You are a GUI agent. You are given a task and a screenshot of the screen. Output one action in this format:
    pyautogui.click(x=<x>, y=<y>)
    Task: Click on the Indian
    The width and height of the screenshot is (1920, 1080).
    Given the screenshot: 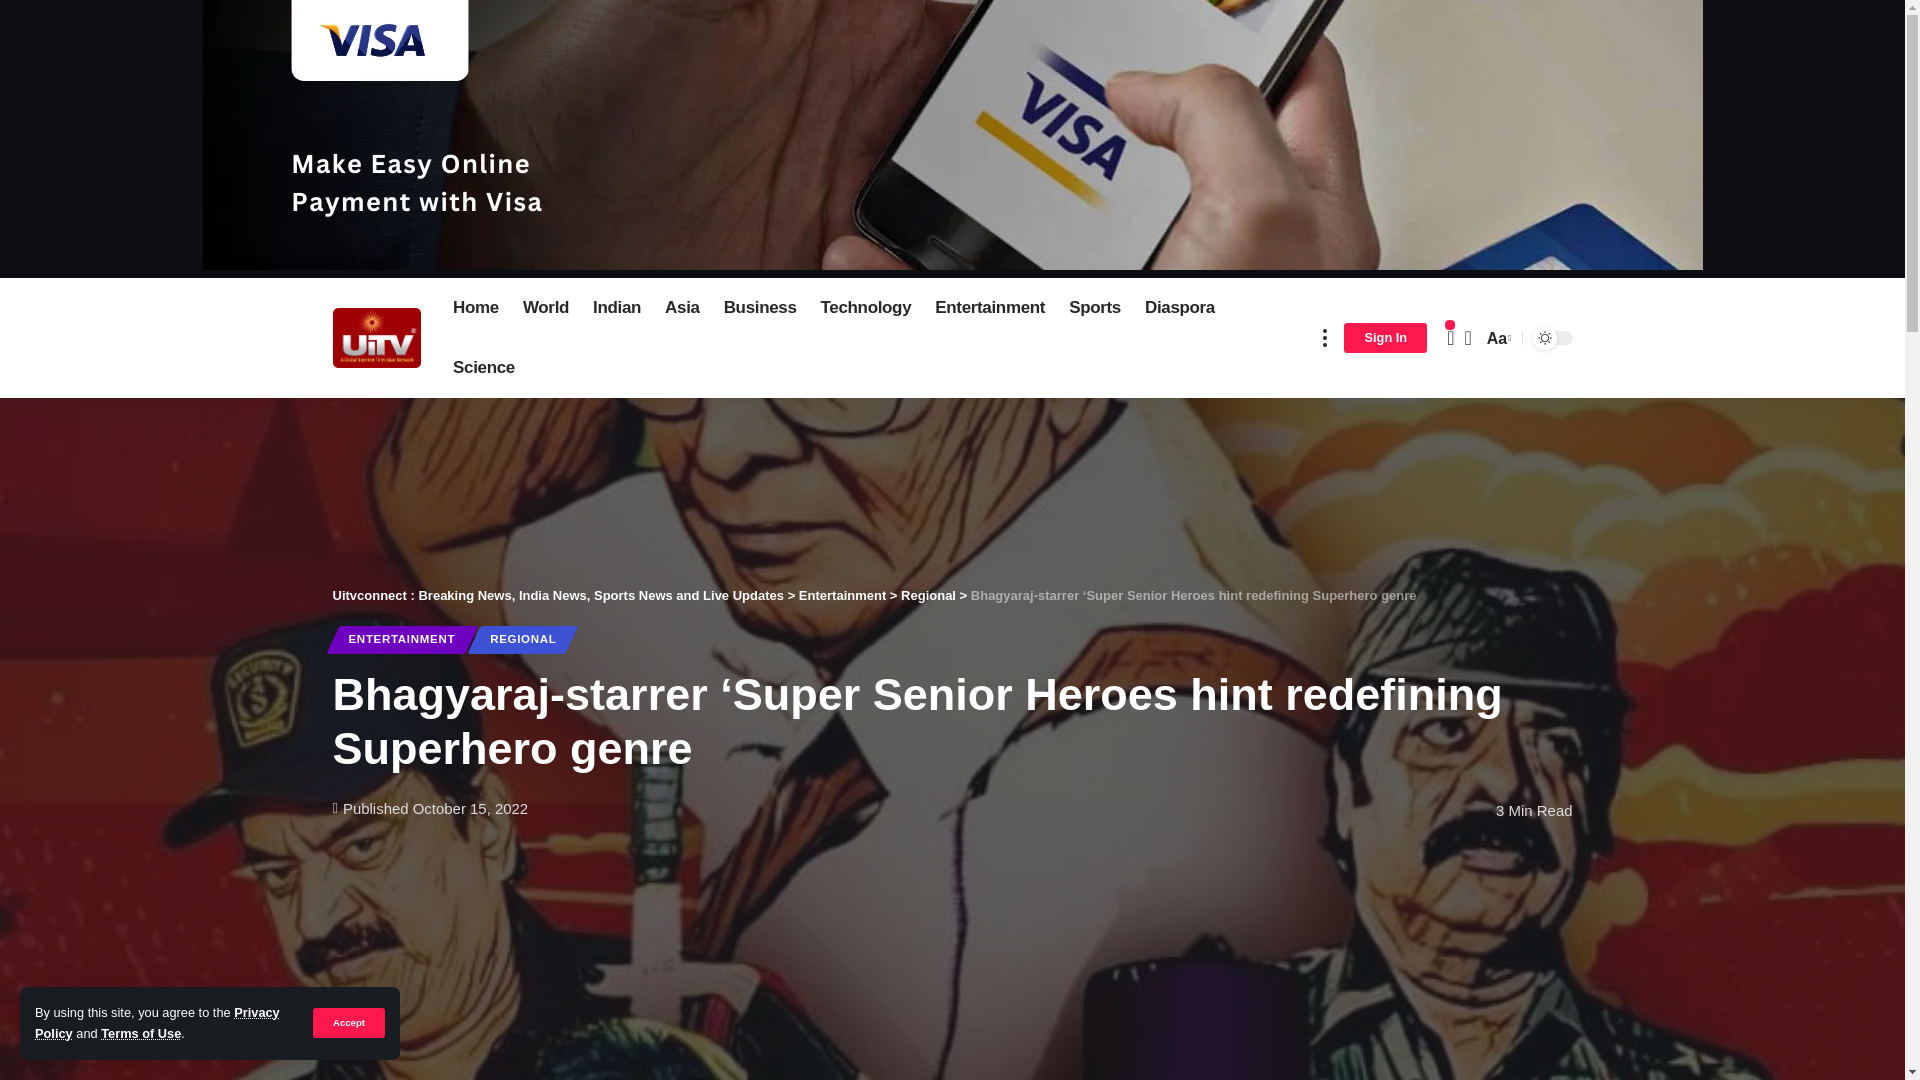 What is the action you would take?
    pyautogui.click(x=616, y=308)
    